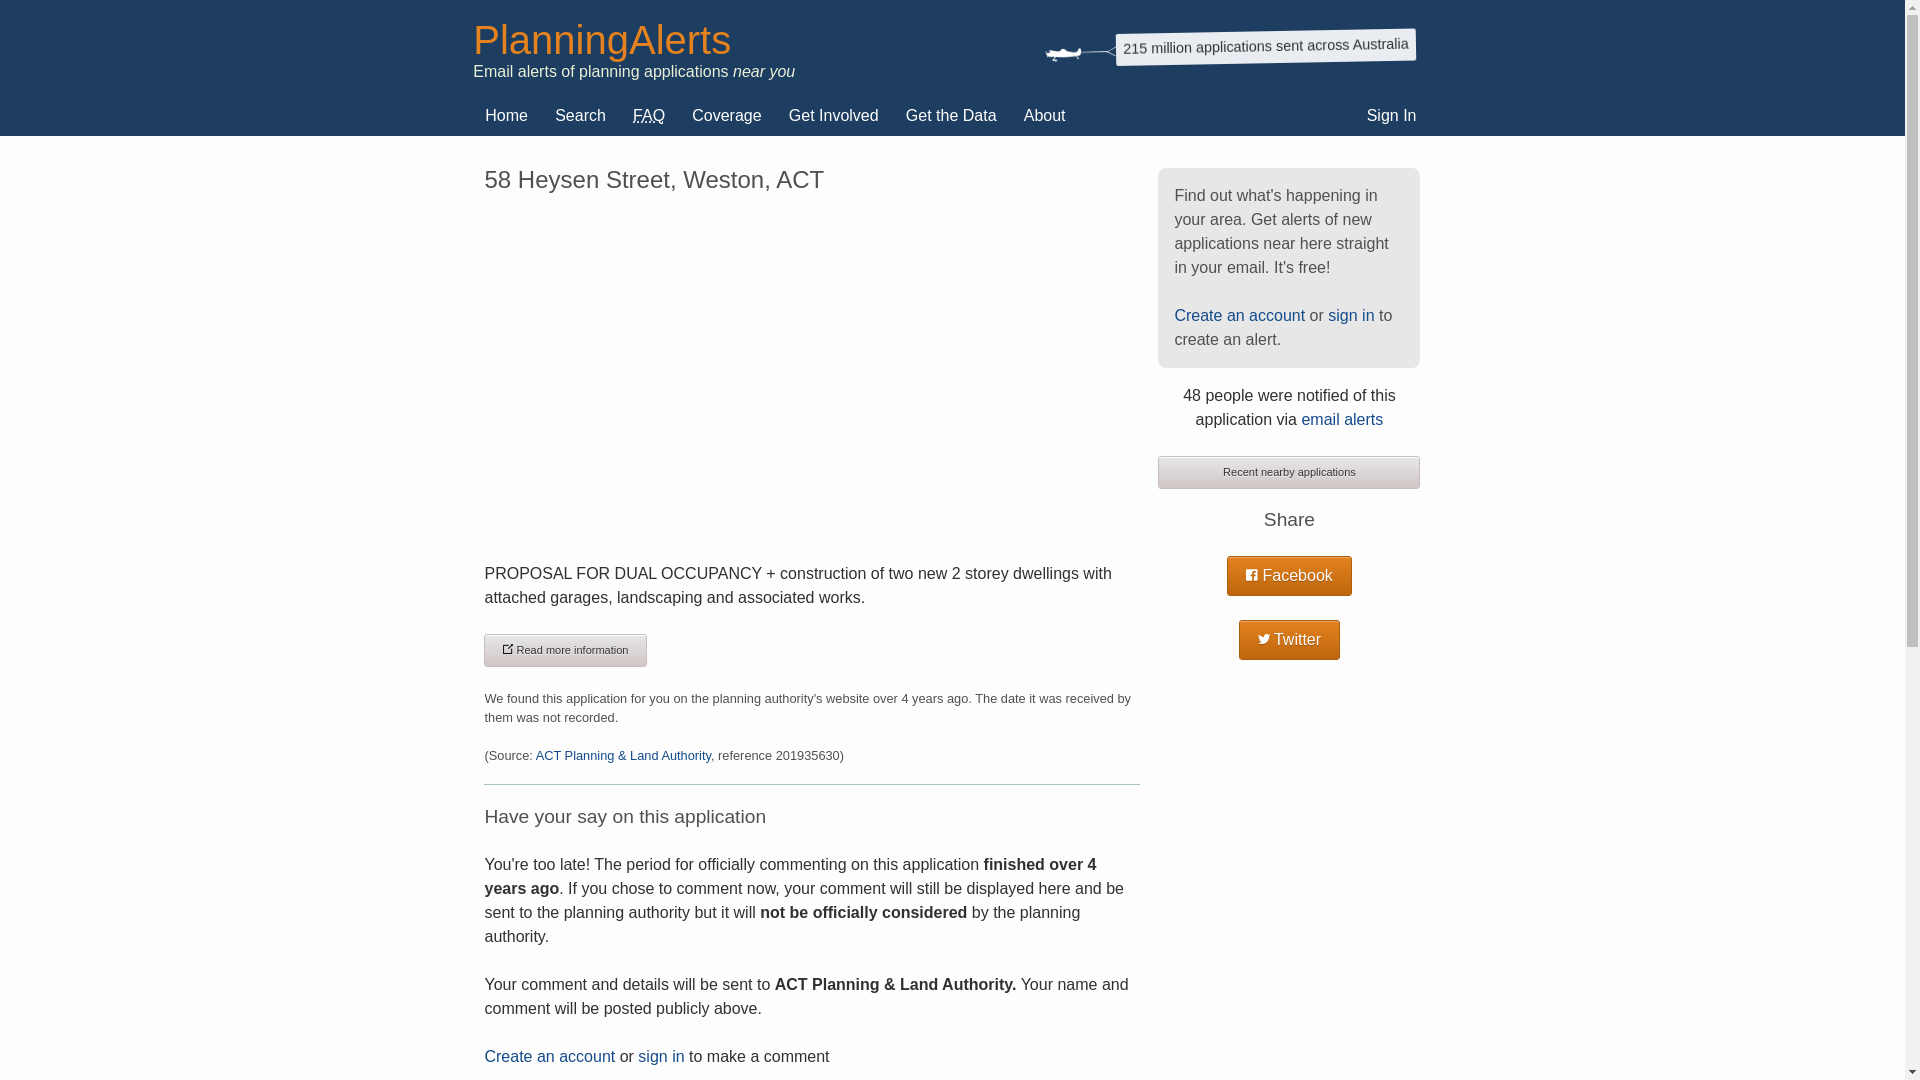 The width and height of the screenshot is (1920, 1080). Describe the element at coordinates (624, 755) in the screenshot. I see `ACT Planning & Land Authority` at that location.